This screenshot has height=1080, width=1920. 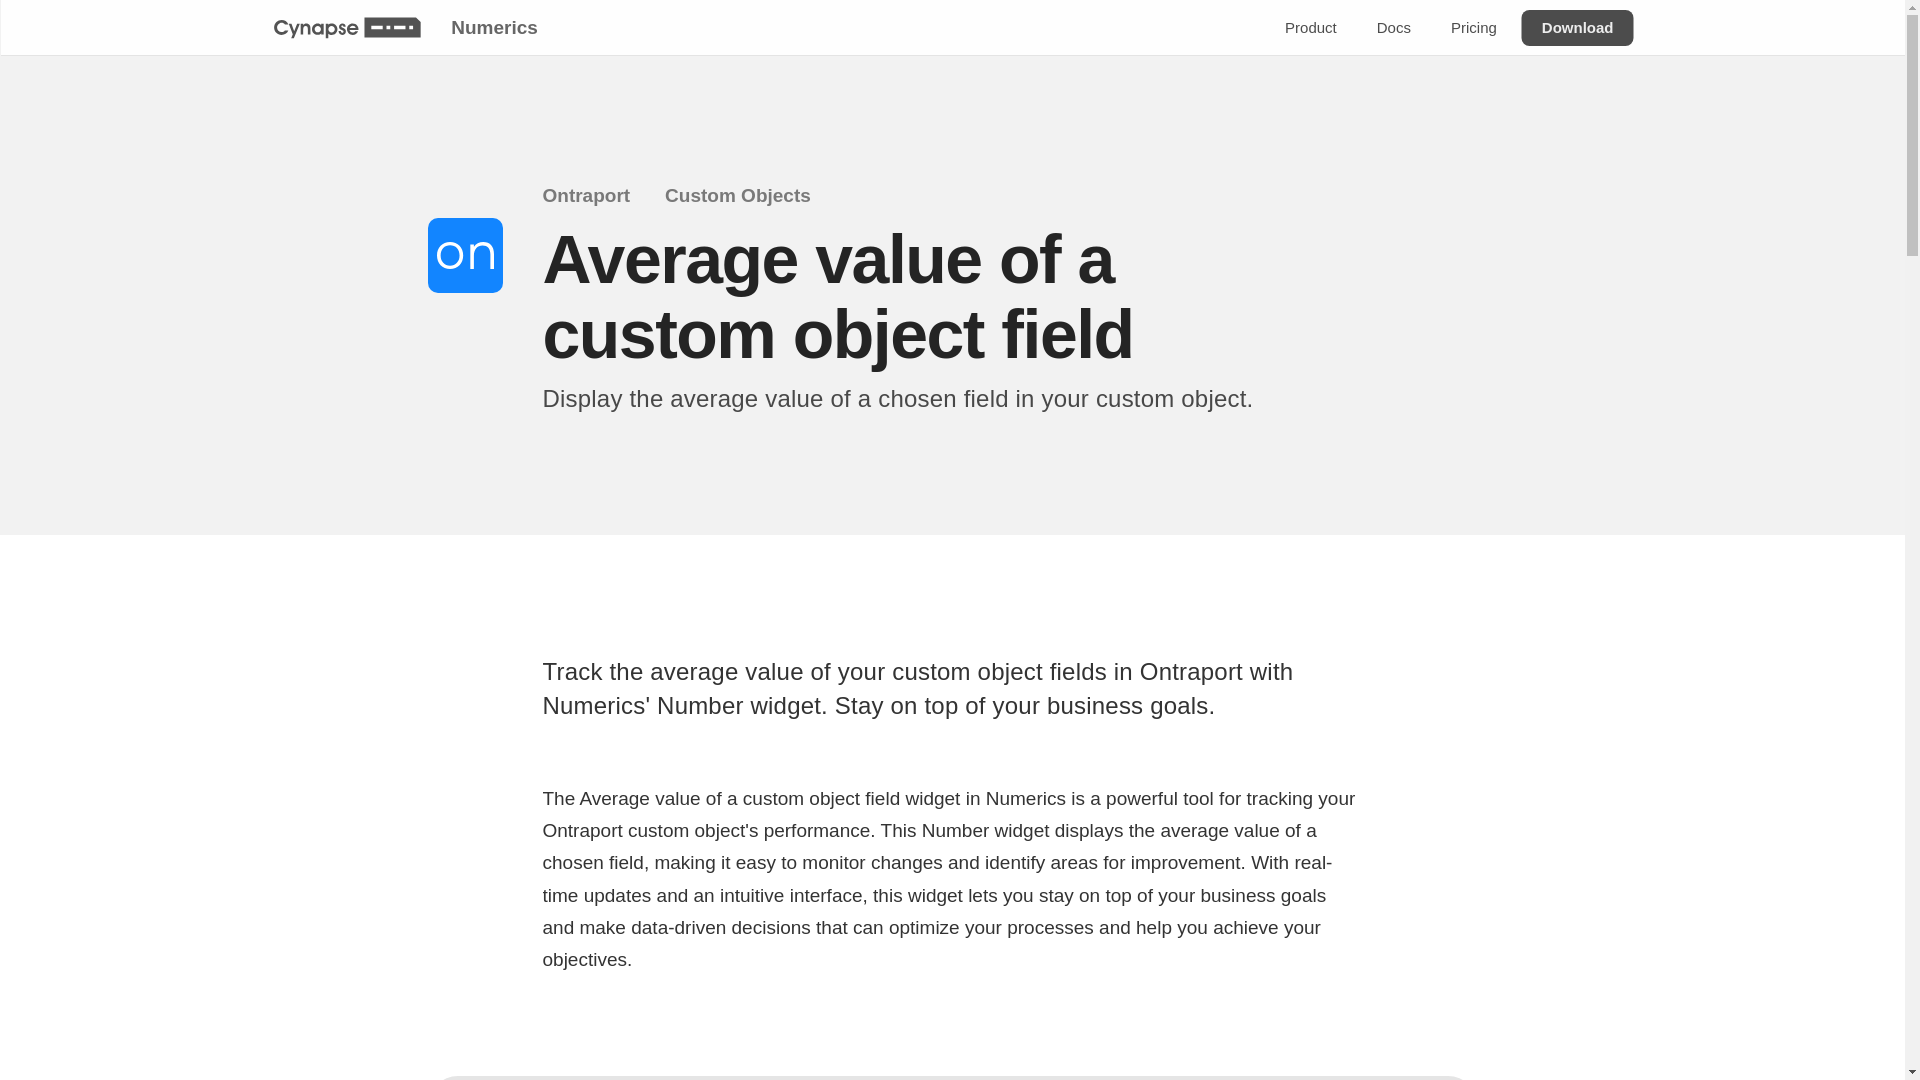 What do you see at coordinates (1392, 28) in the screenshot?
I see `Docs` at bounding box center [1392, 28].